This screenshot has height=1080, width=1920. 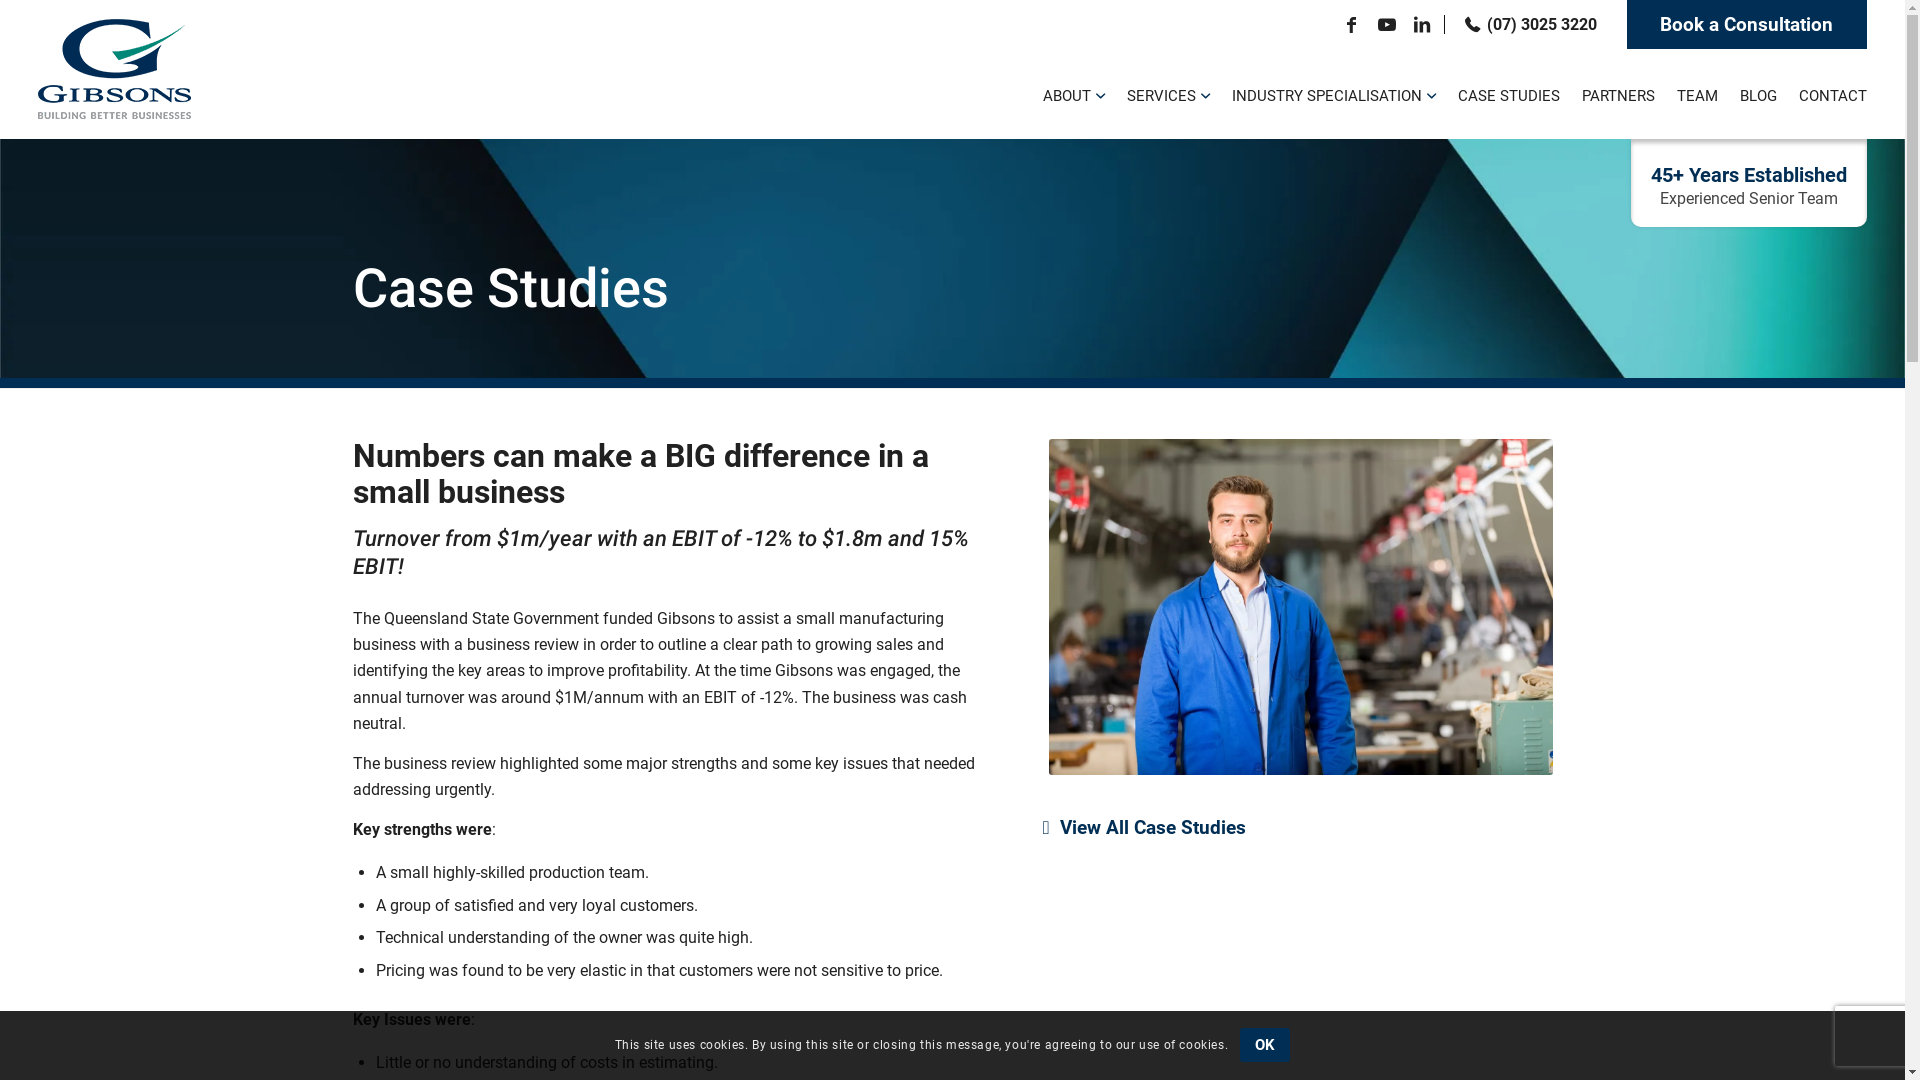 What do you see at coordinates (1520, 24) in the screenshot?
I see `(07) 3025 3220` at bounding box center [1520, 24].